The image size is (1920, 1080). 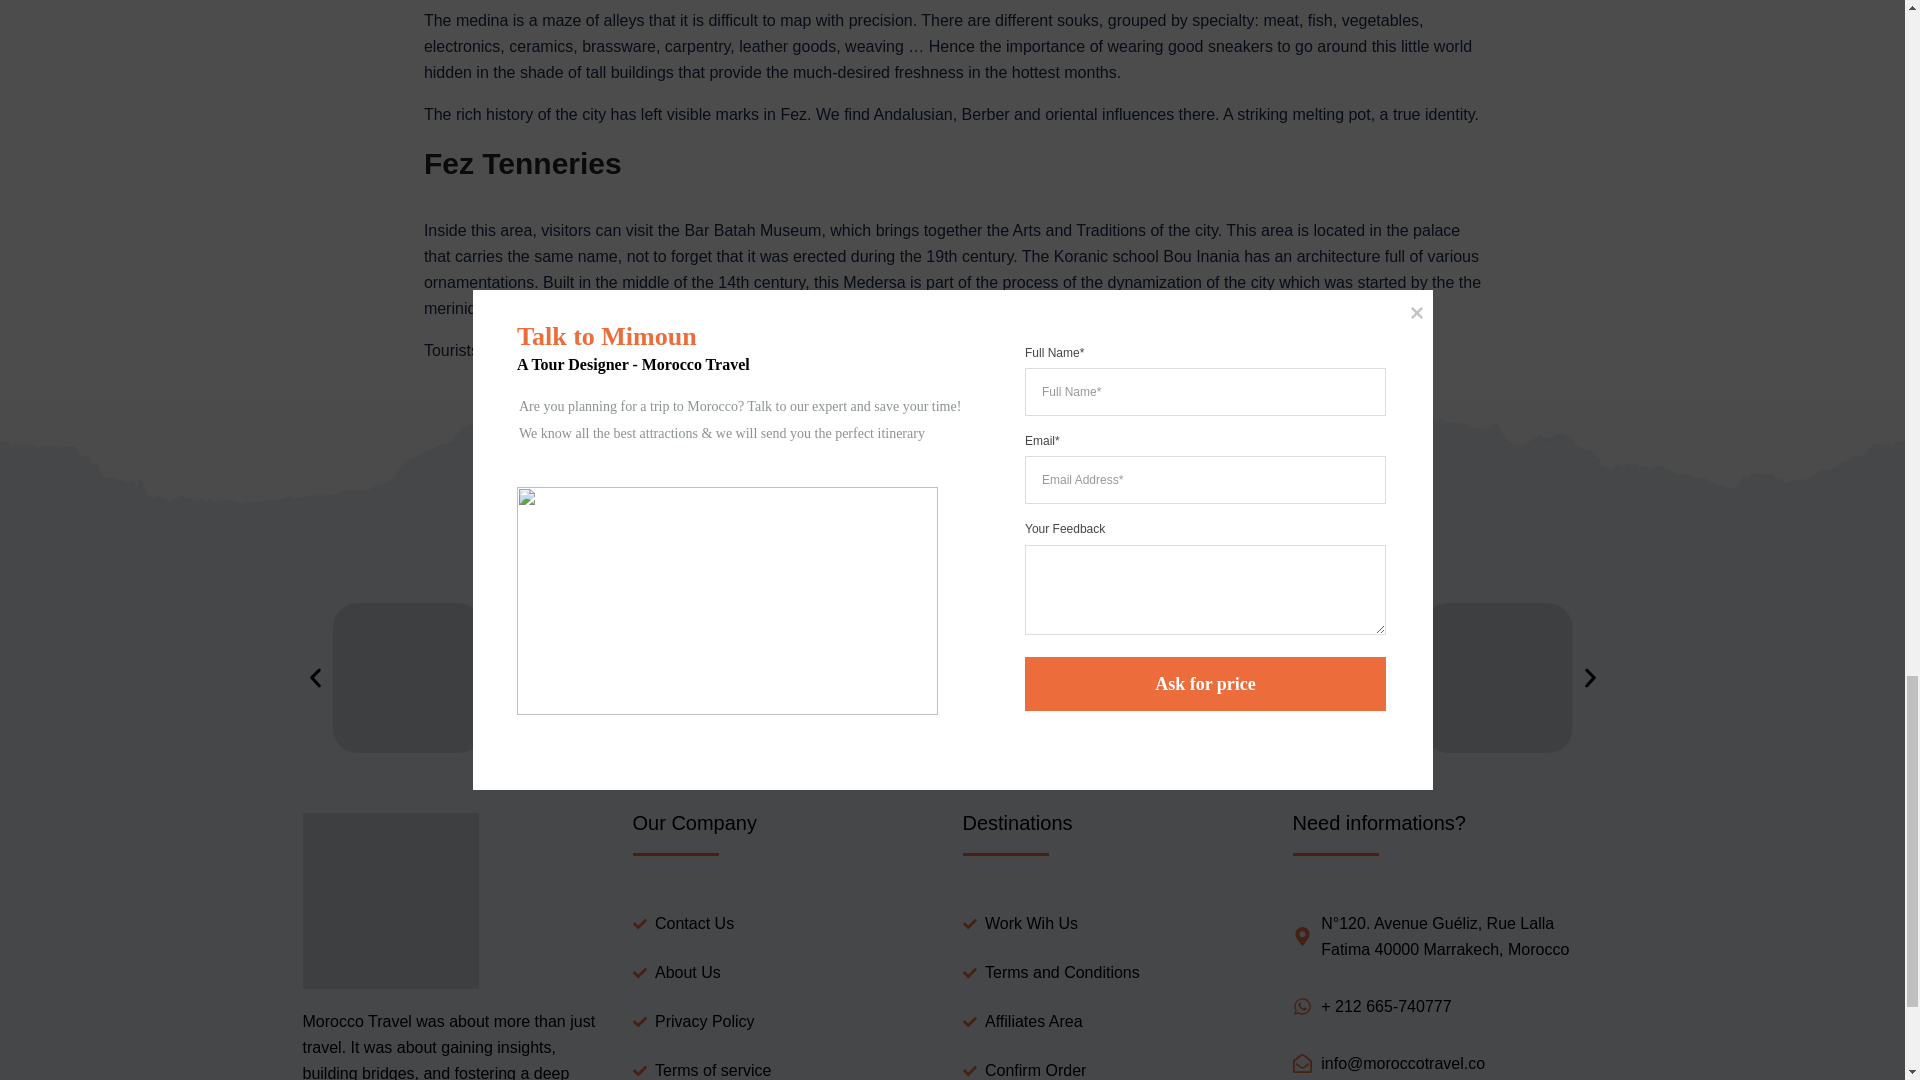 I want to click on Contact Us, so click(x=786, y=924).